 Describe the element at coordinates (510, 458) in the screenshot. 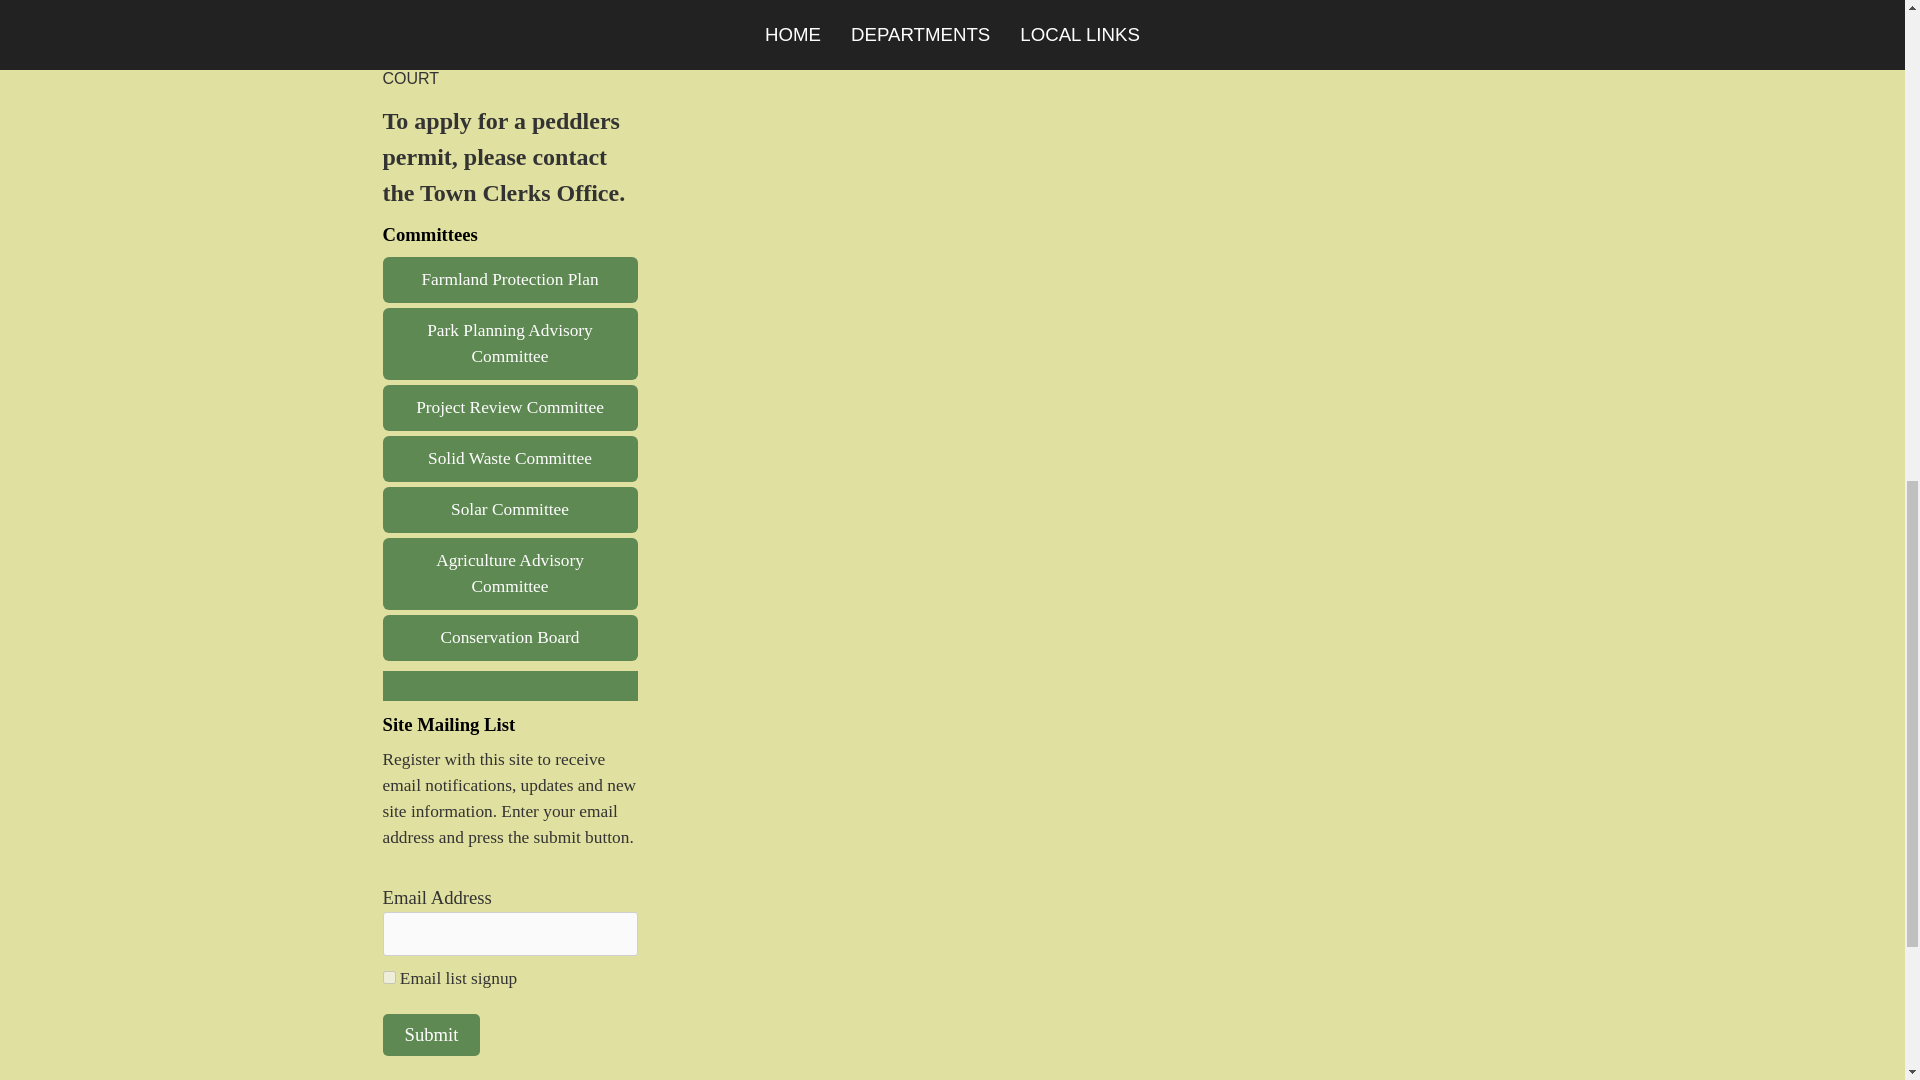

I see `Solid Waste Committee` at that location.